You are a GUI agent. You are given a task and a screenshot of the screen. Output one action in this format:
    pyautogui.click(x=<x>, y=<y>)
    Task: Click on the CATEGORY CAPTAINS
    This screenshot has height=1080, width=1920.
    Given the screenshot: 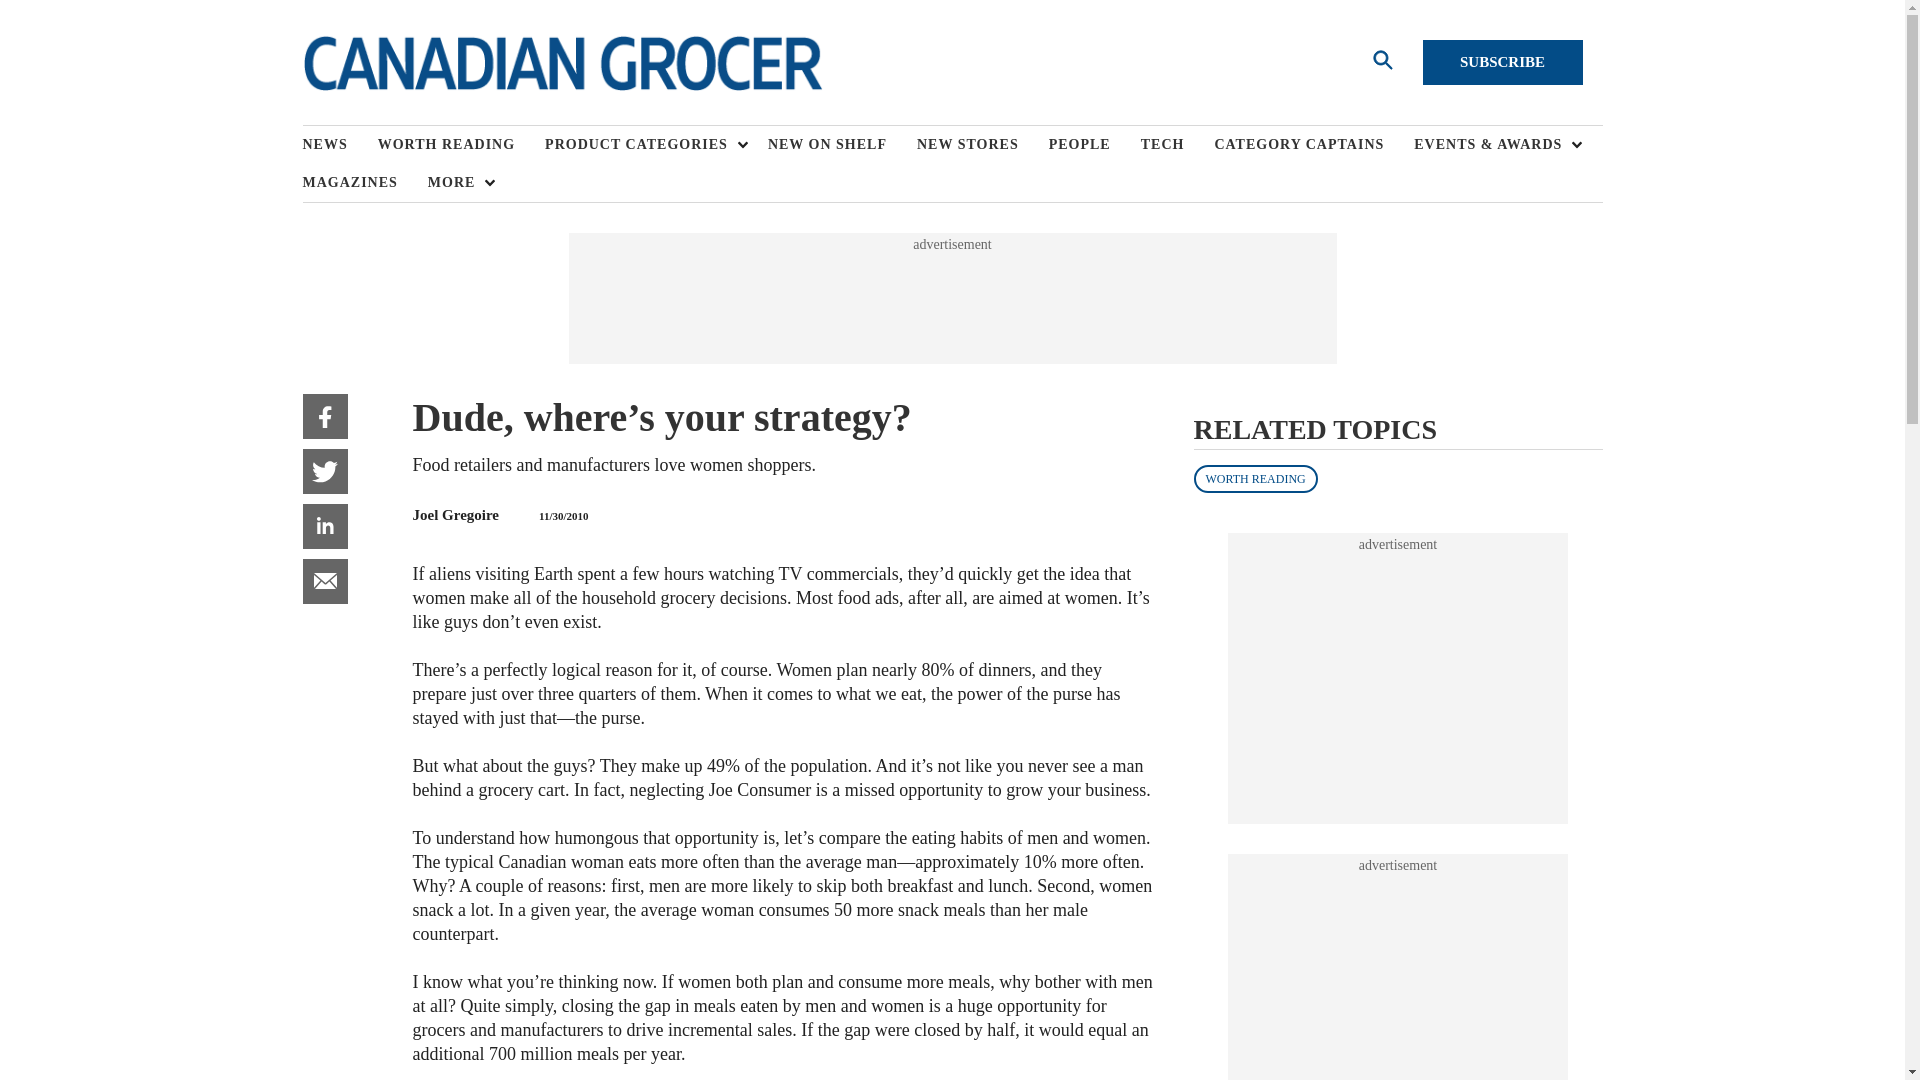 What is the action you would take?
    pyautogui.click(x=1313, y=145)
    